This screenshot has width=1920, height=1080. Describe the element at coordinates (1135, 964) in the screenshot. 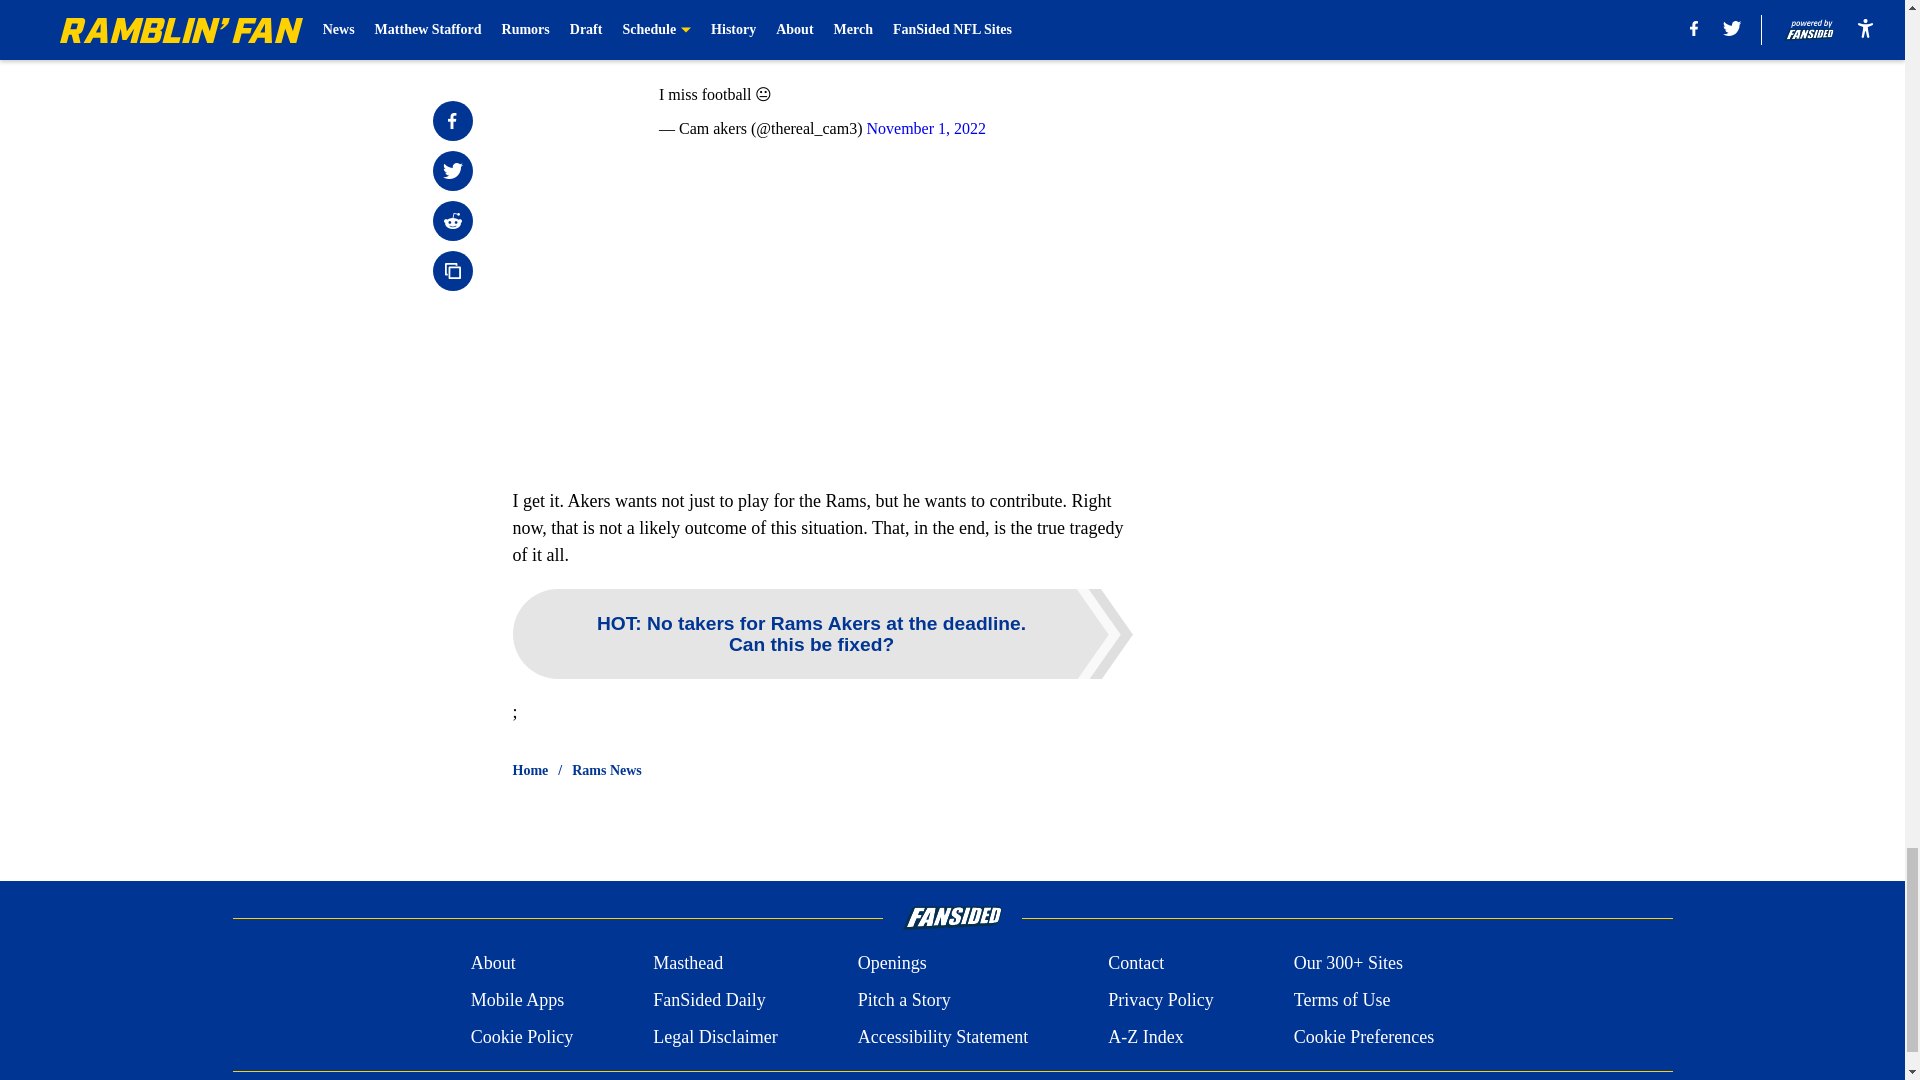

I see `Contact` at that location.